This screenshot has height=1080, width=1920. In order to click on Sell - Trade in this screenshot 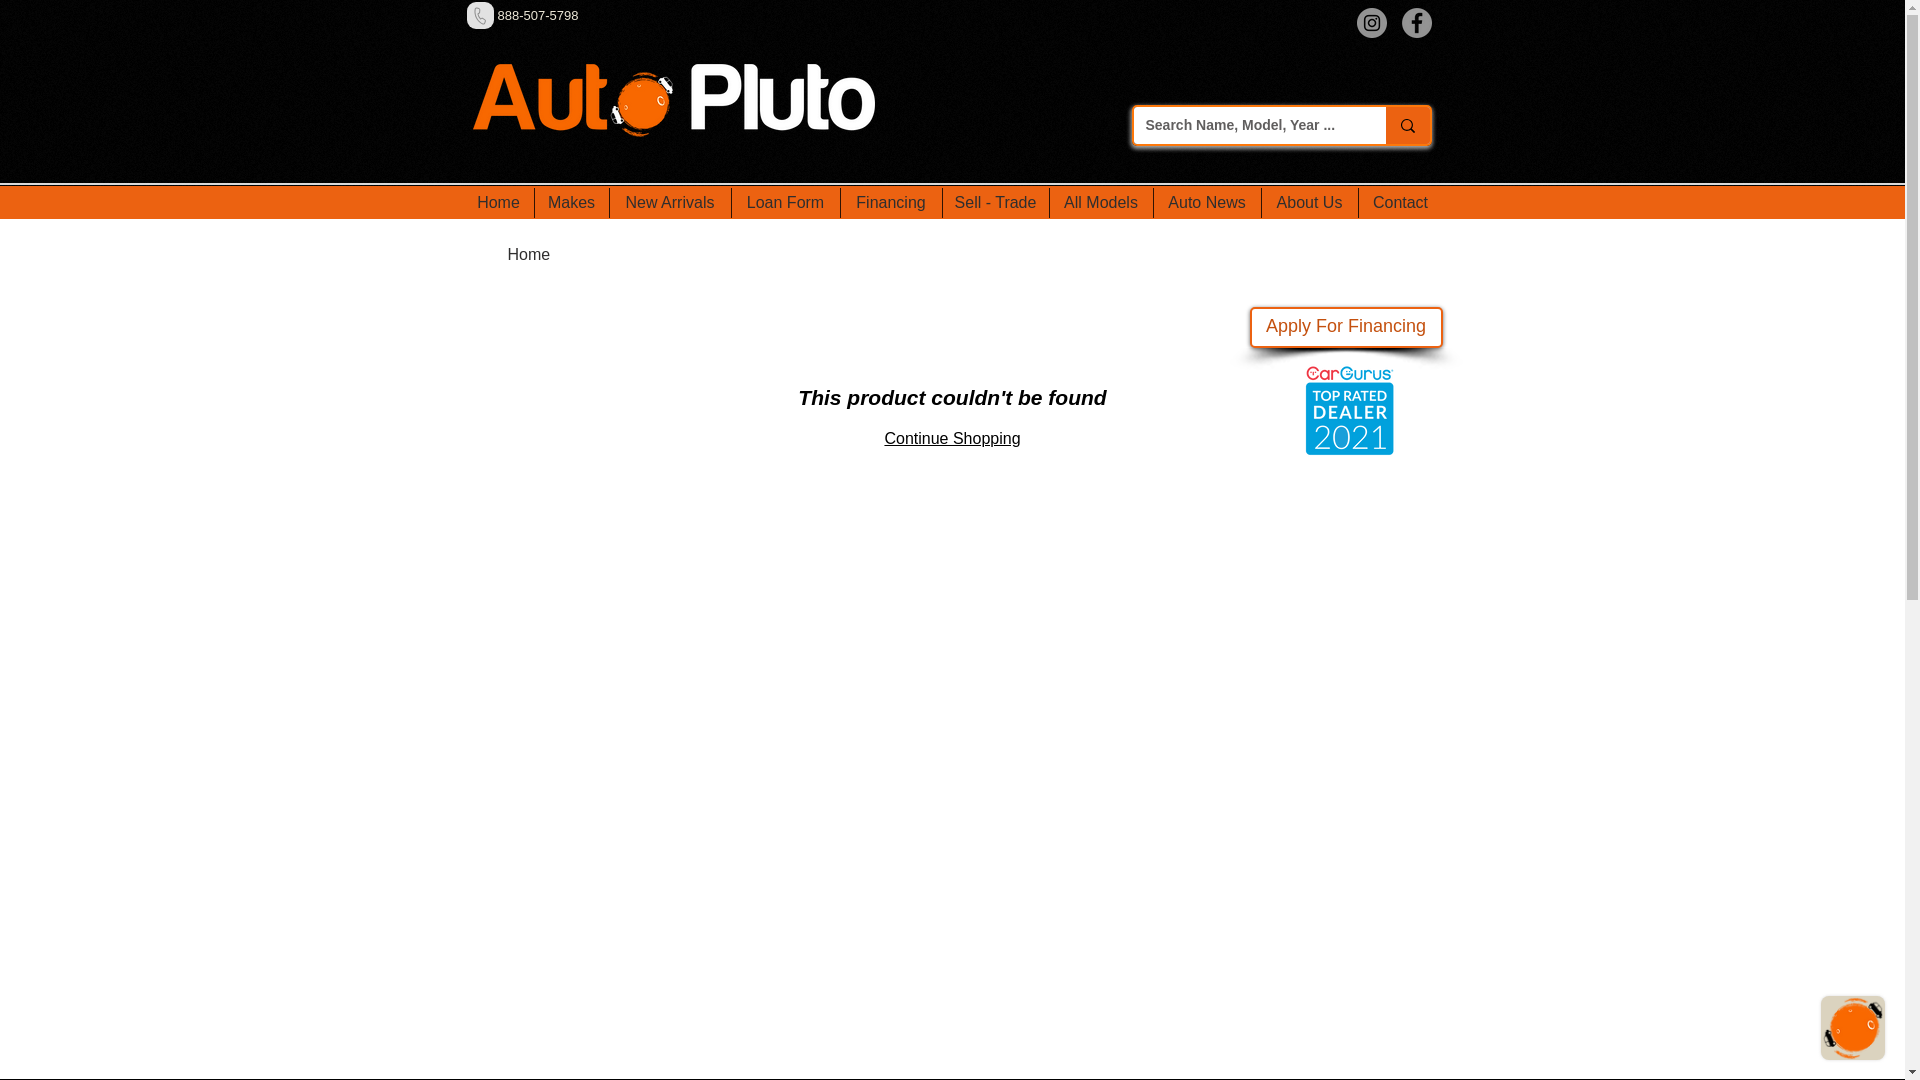, I will do `click(995, 202)`.